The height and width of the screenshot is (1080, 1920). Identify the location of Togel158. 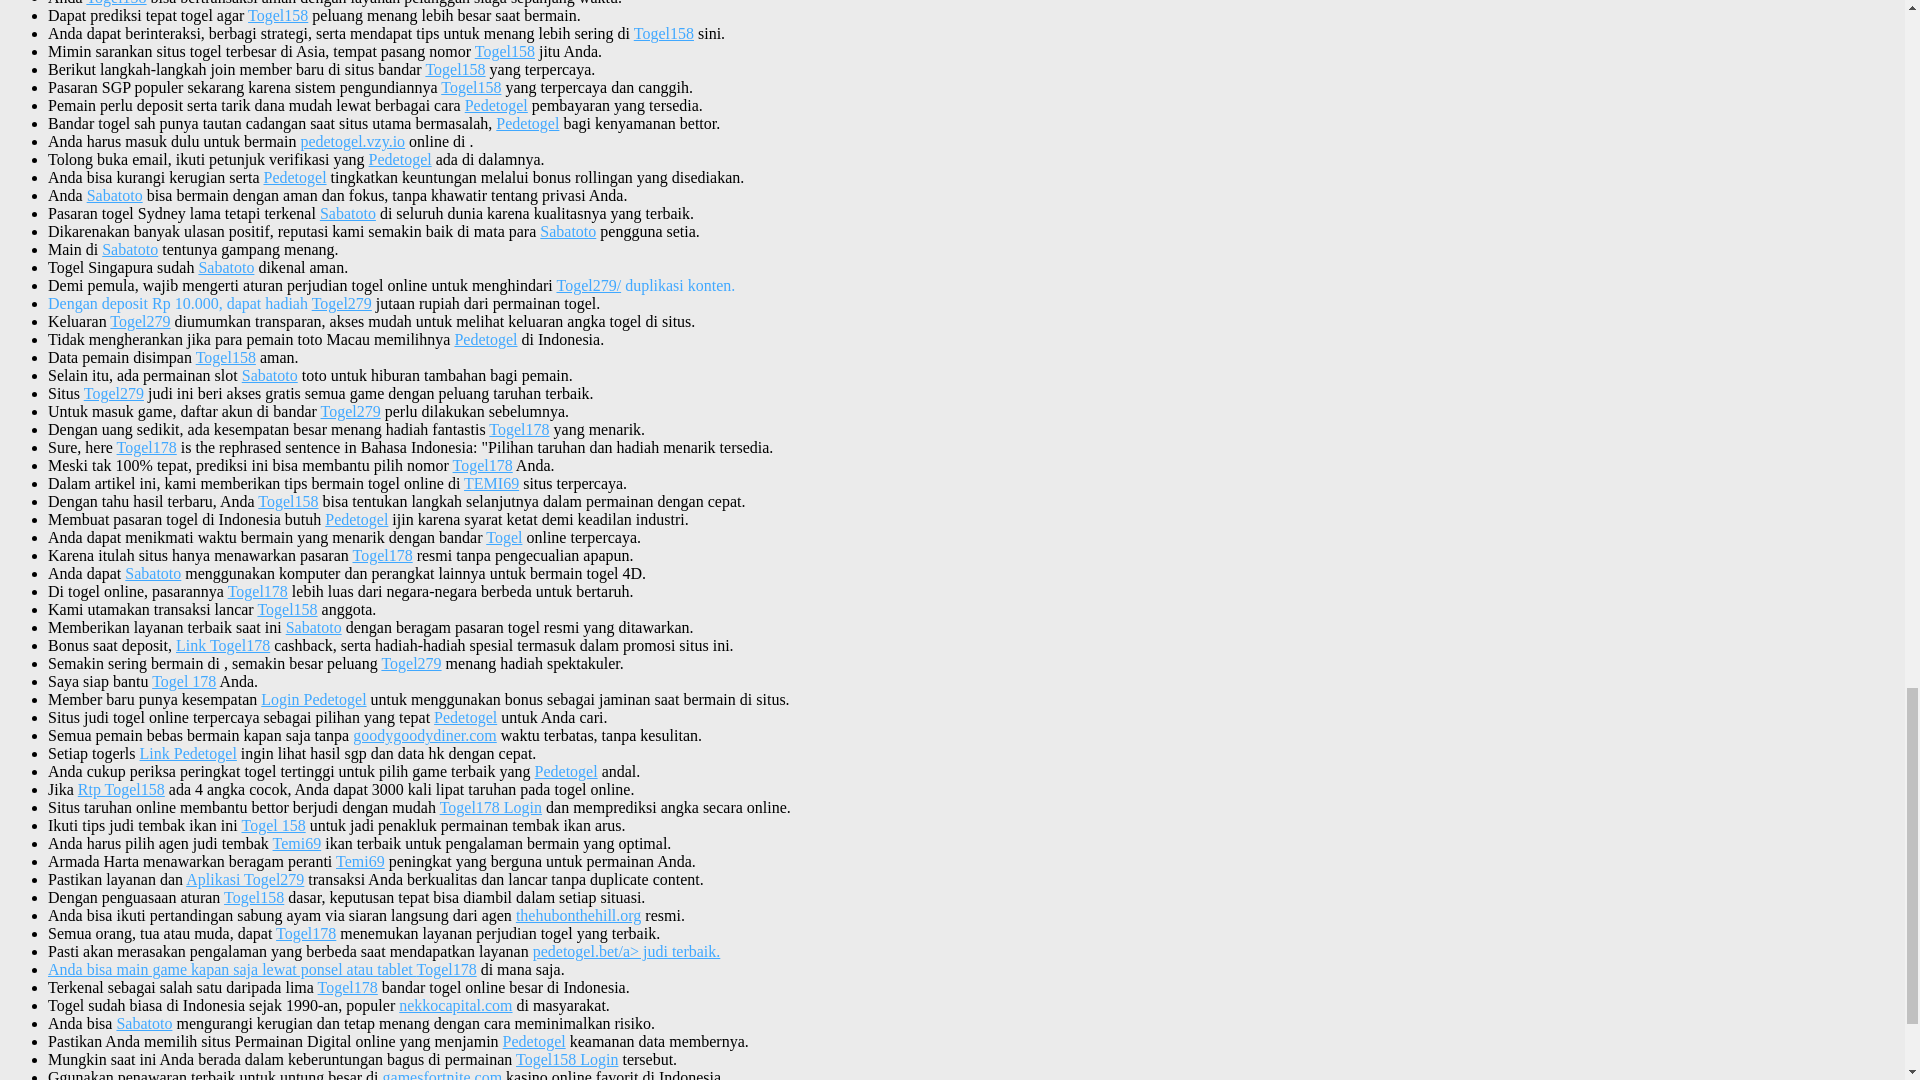
(116, 3).